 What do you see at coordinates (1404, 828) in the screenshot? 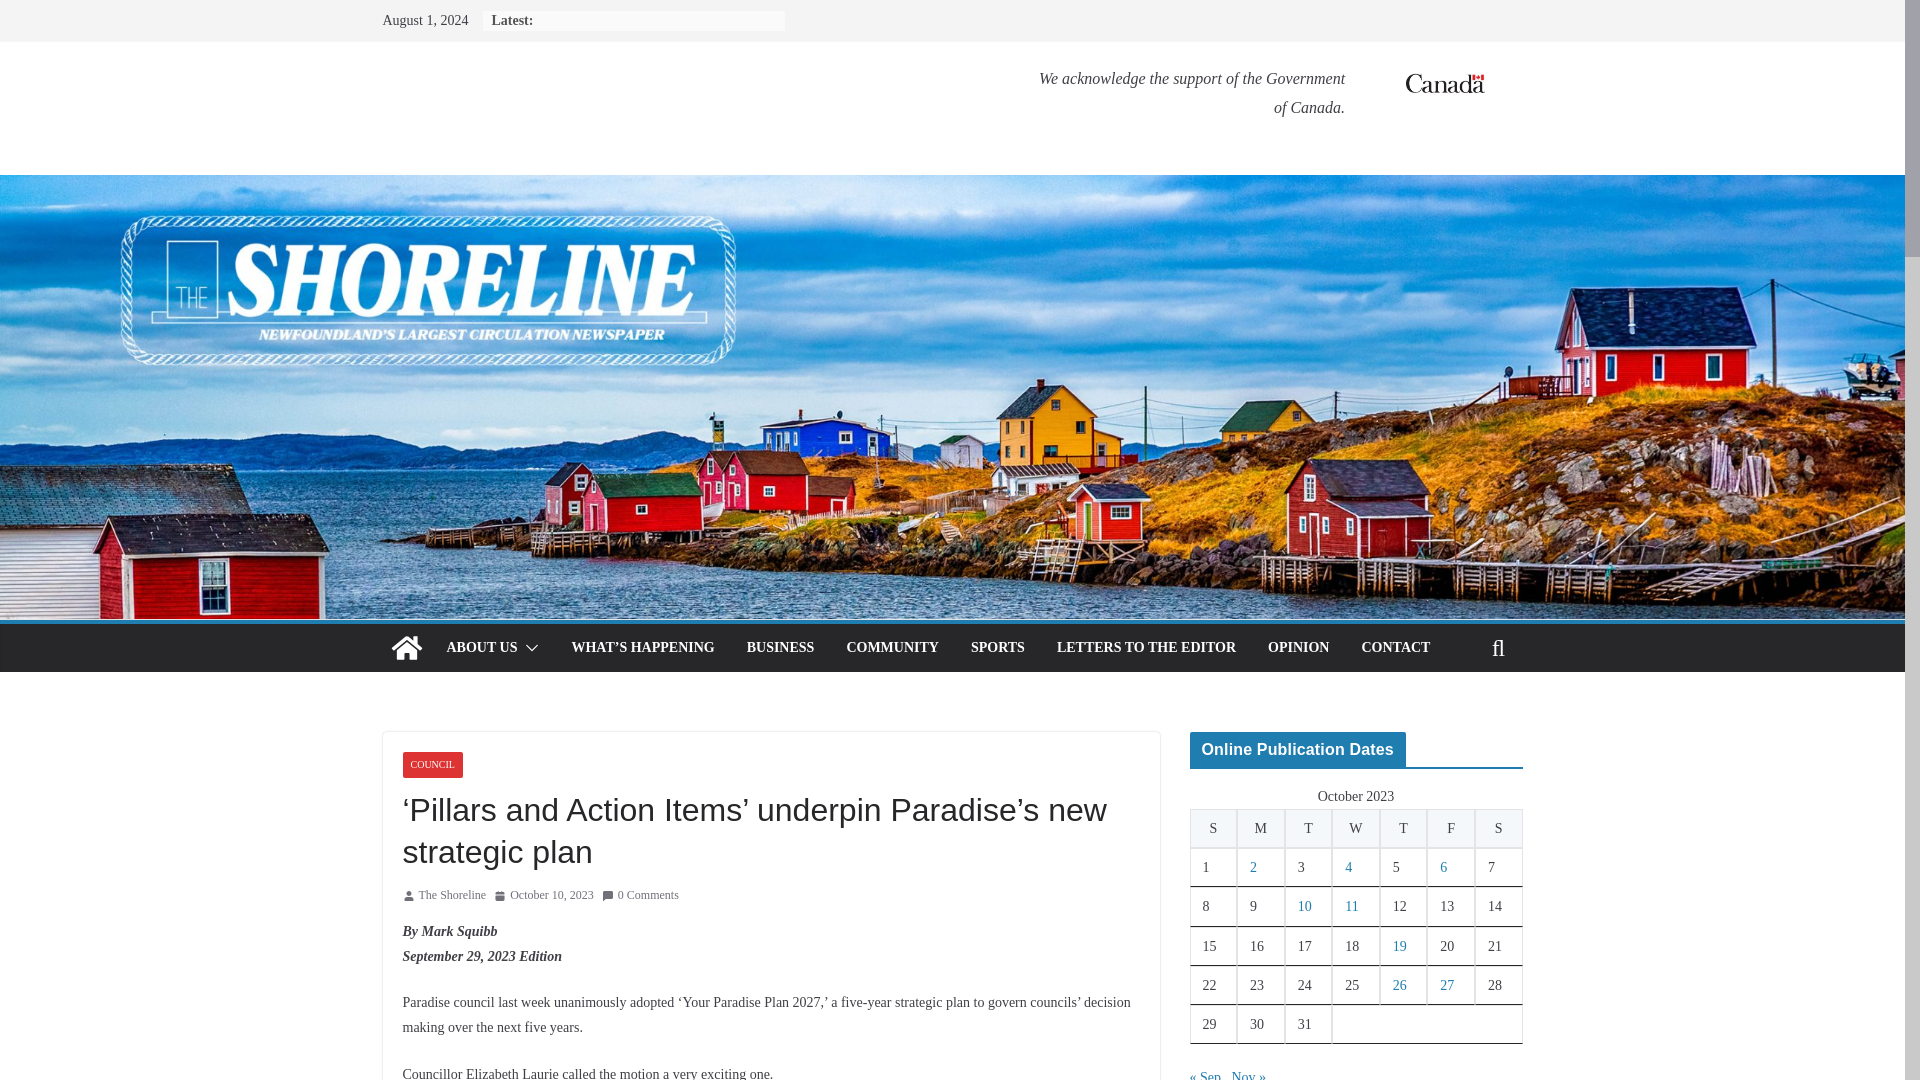
I see `Thursday` at bounding box center [1404, 828].